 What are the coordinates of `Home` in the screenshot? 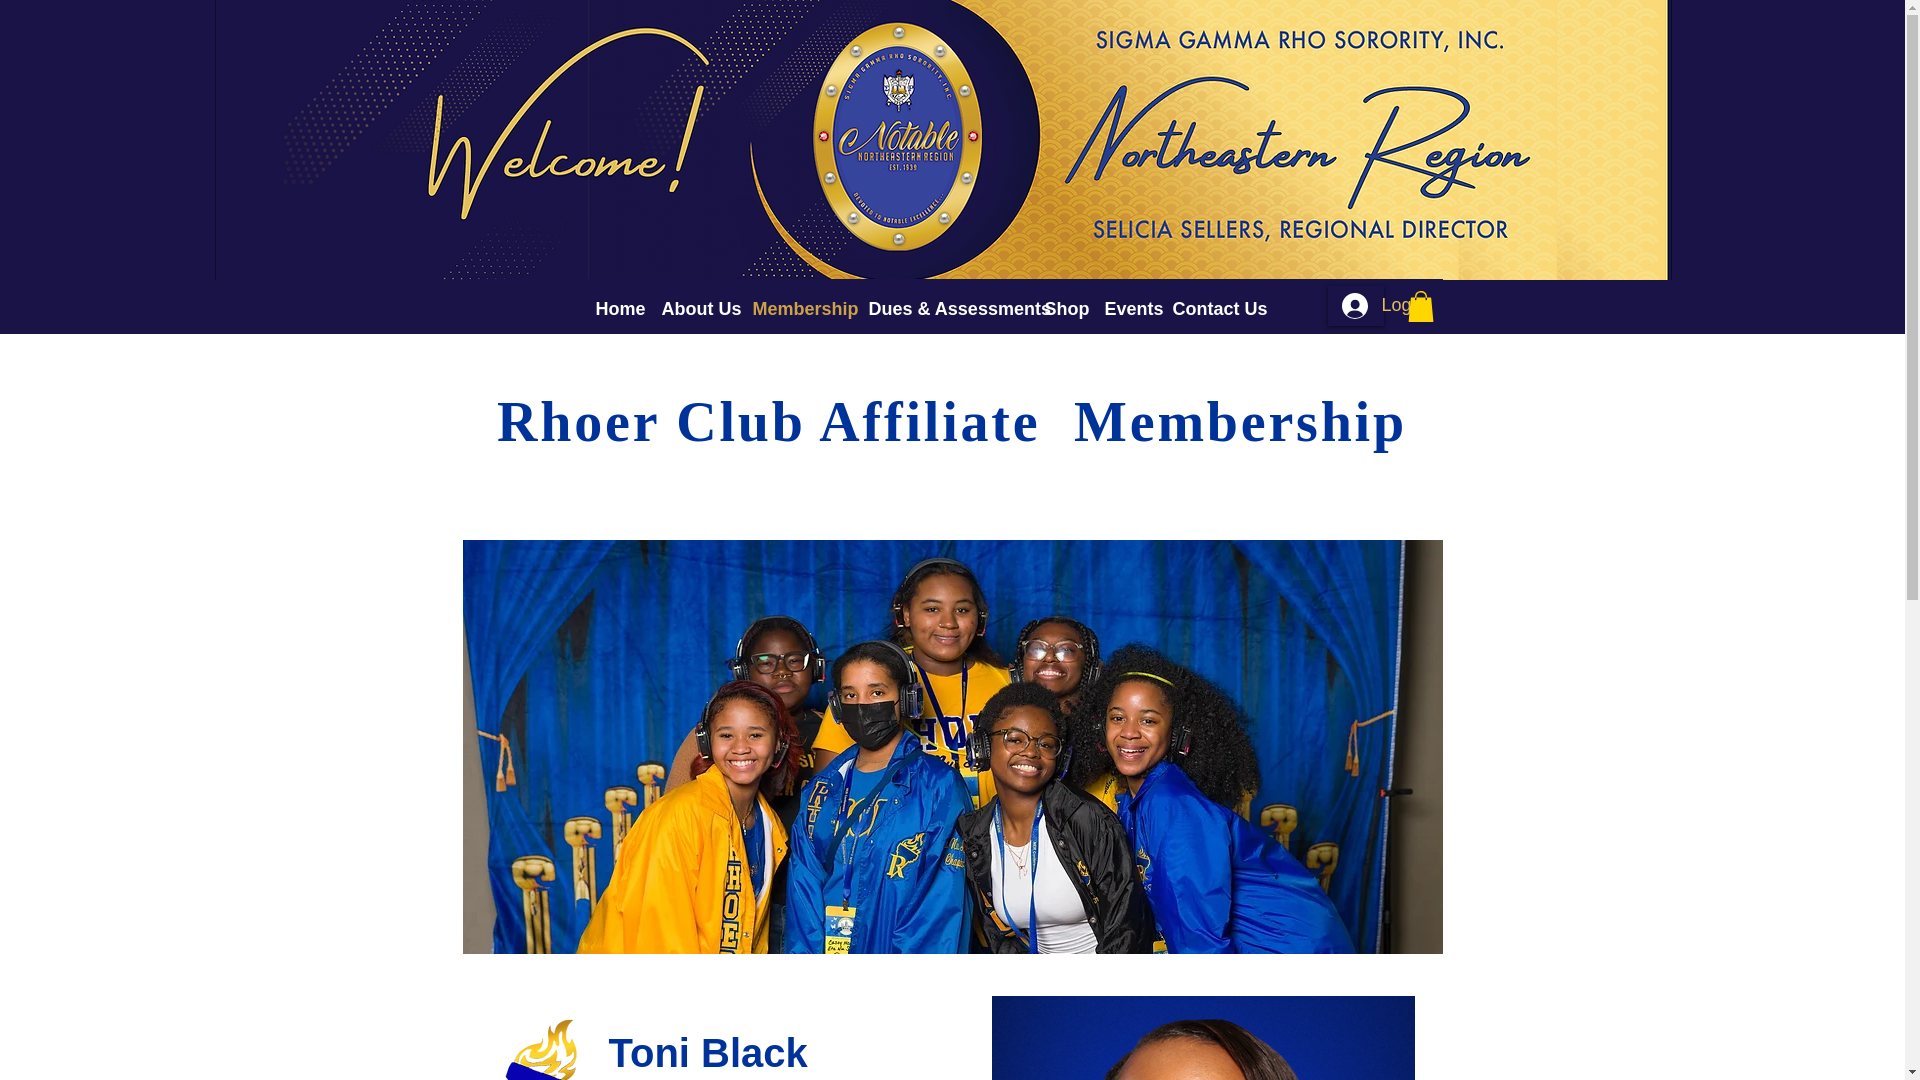 It's located at (618, 306).